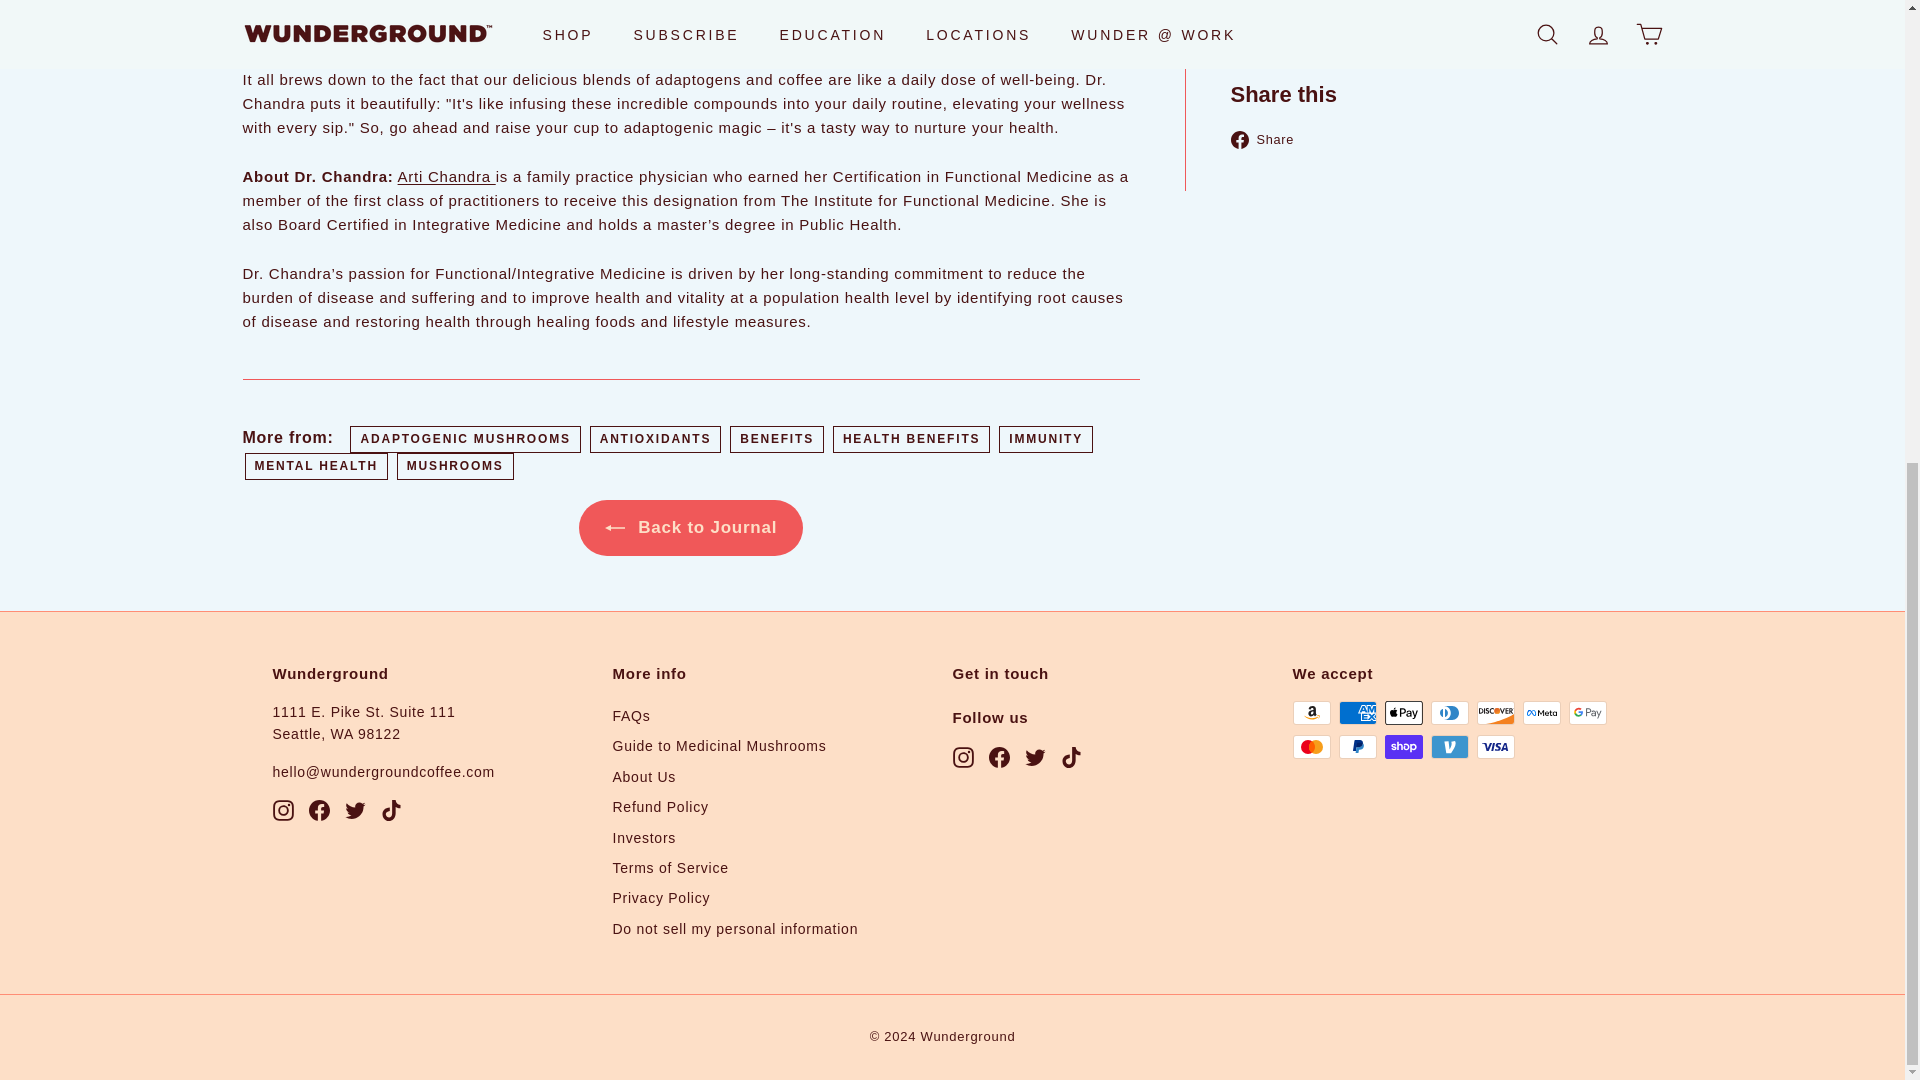 This screenshot has height=1080, width=1920. Describe the element at coordinates (1070, 756) in the screenshot. I see `Wunderground on TikTok` at that location.